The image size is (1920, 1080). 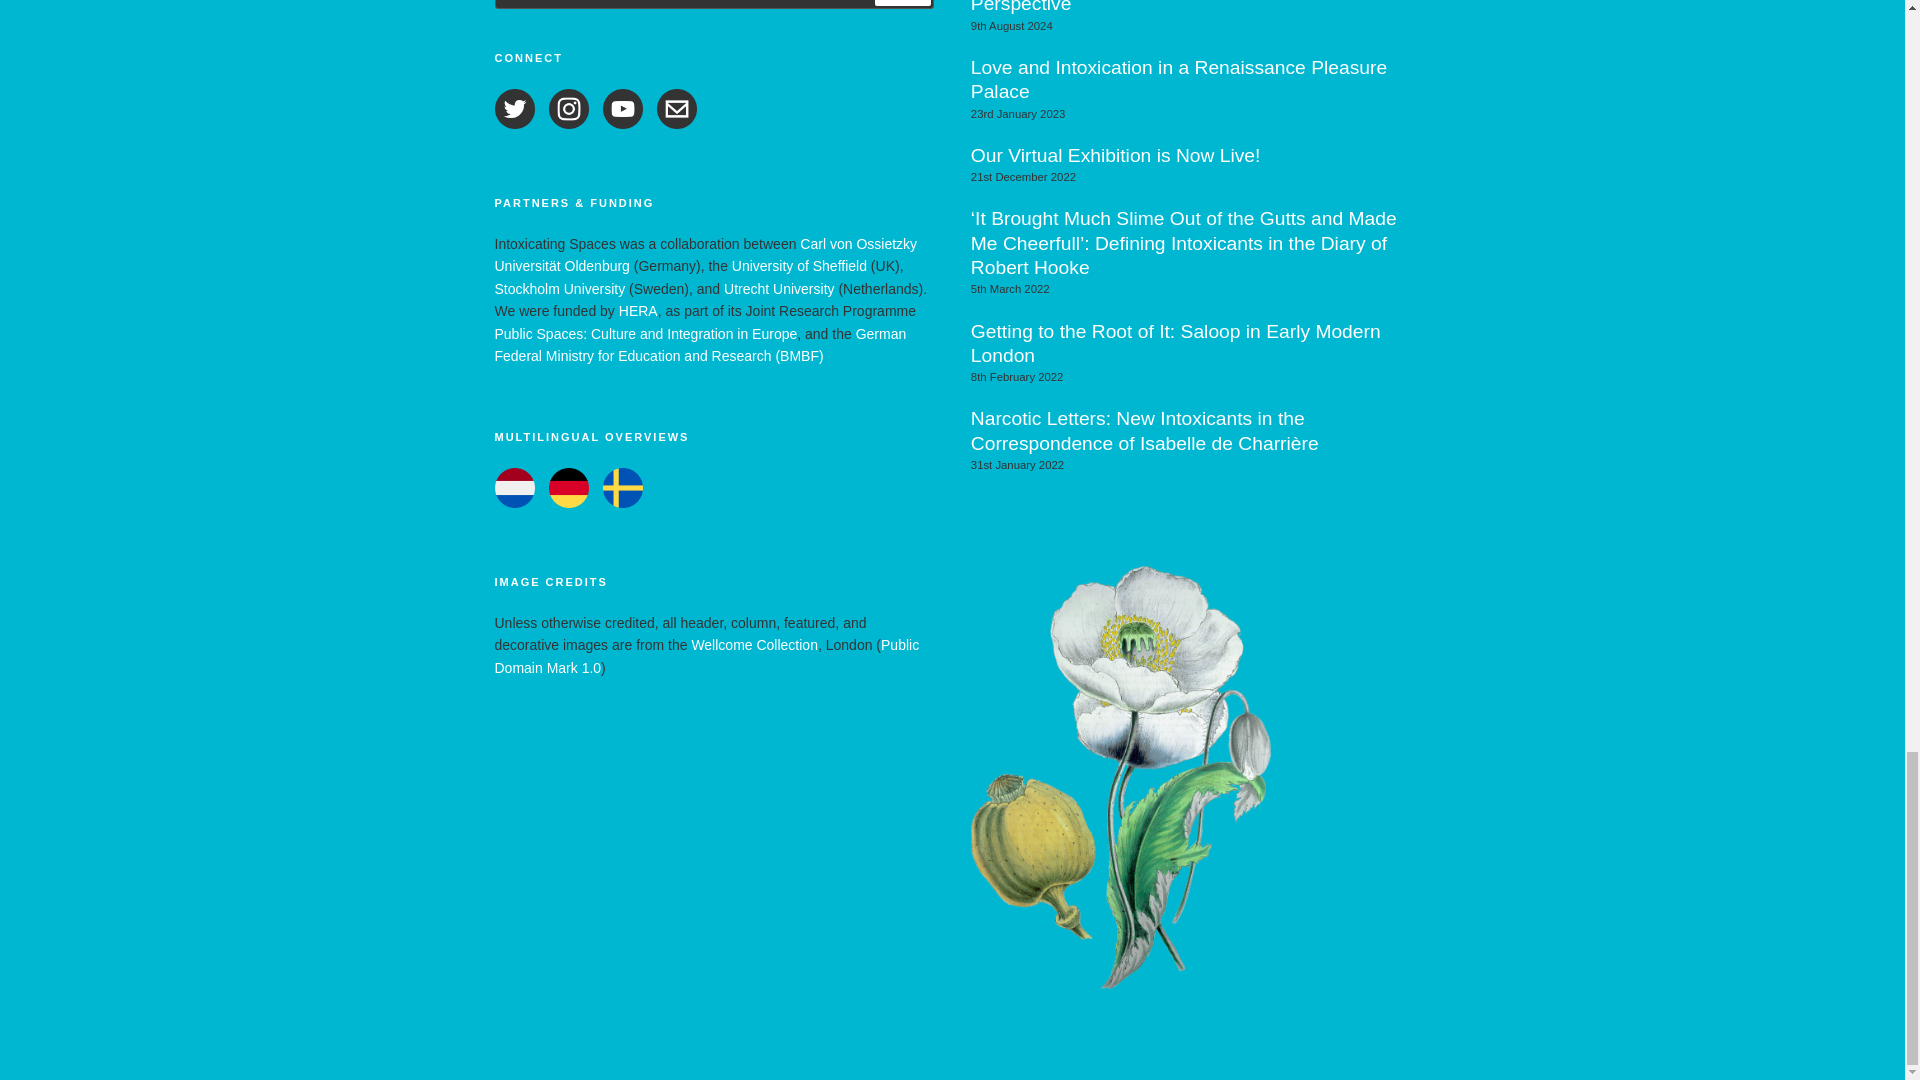 I want to click on University of Sheffield, so click(x=799, y=266).